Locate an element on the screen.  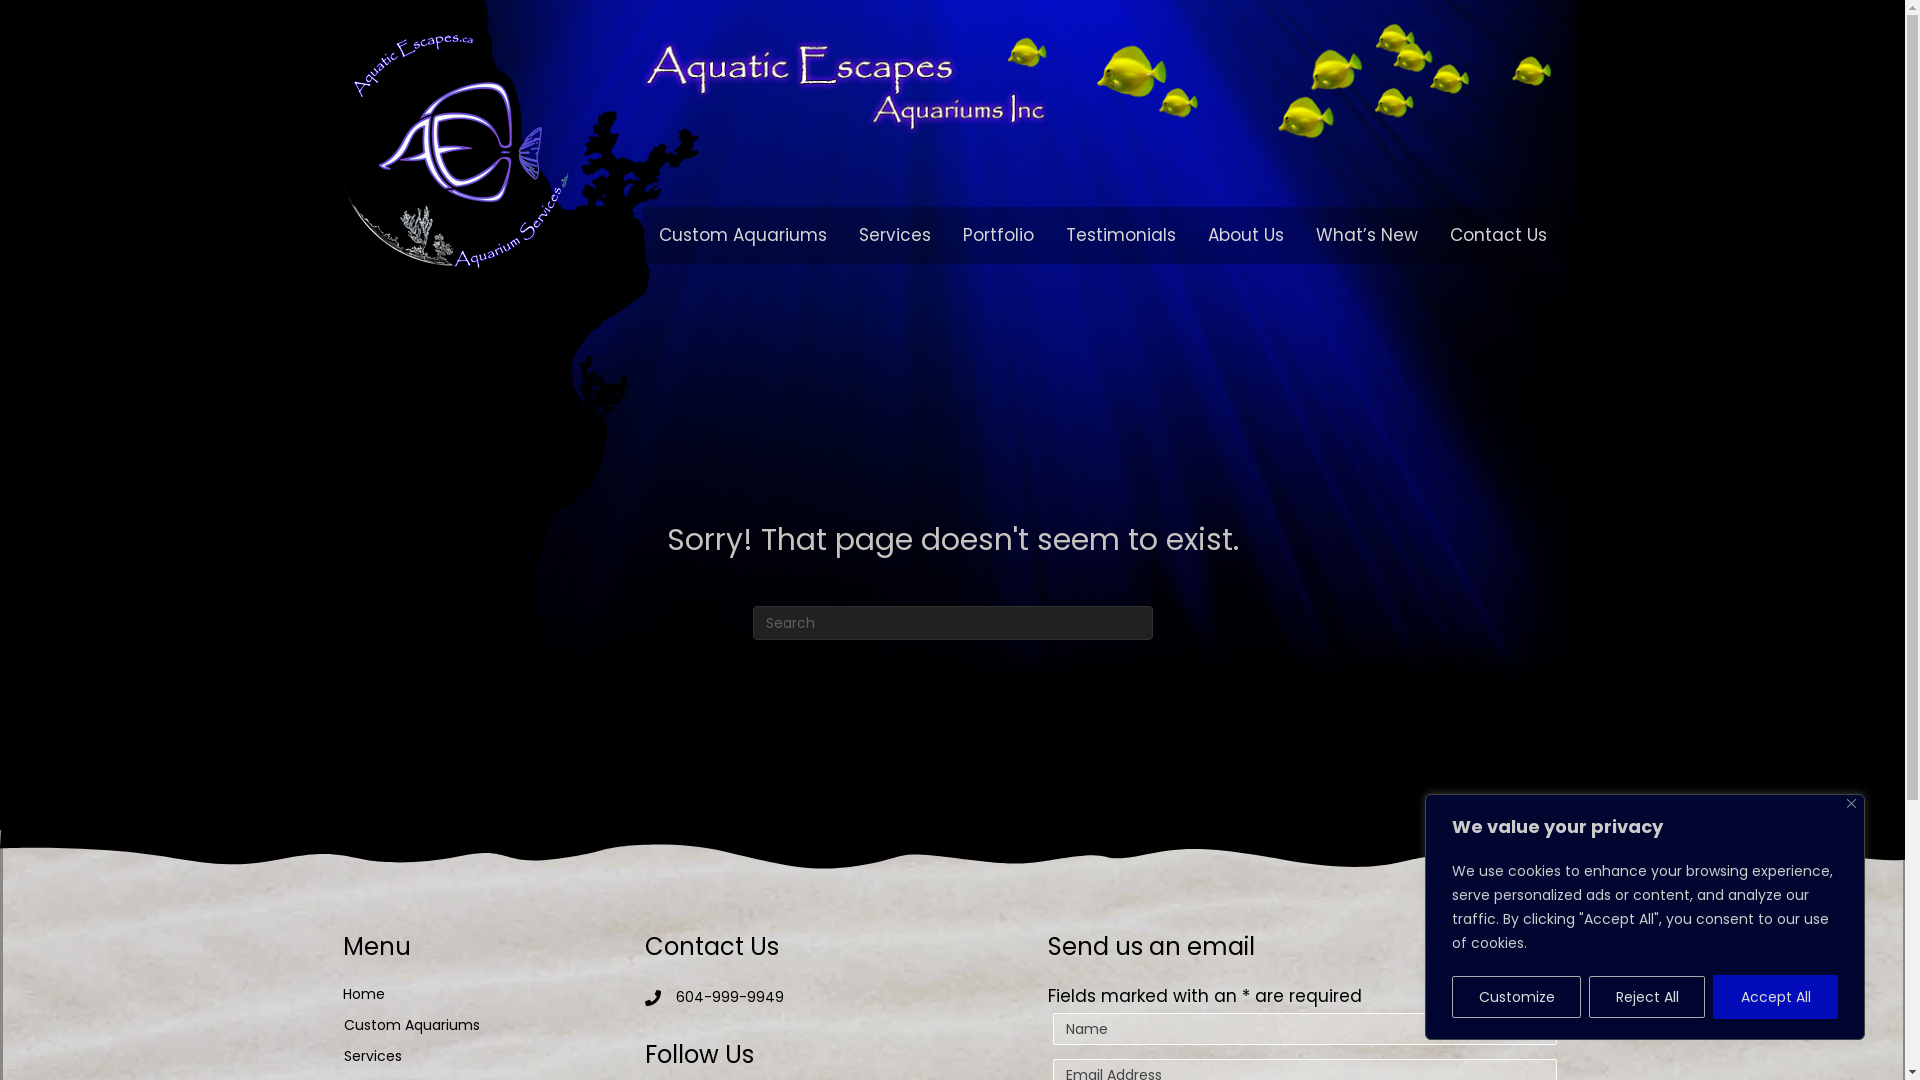
About Us is located at coordinates (1246, 236).